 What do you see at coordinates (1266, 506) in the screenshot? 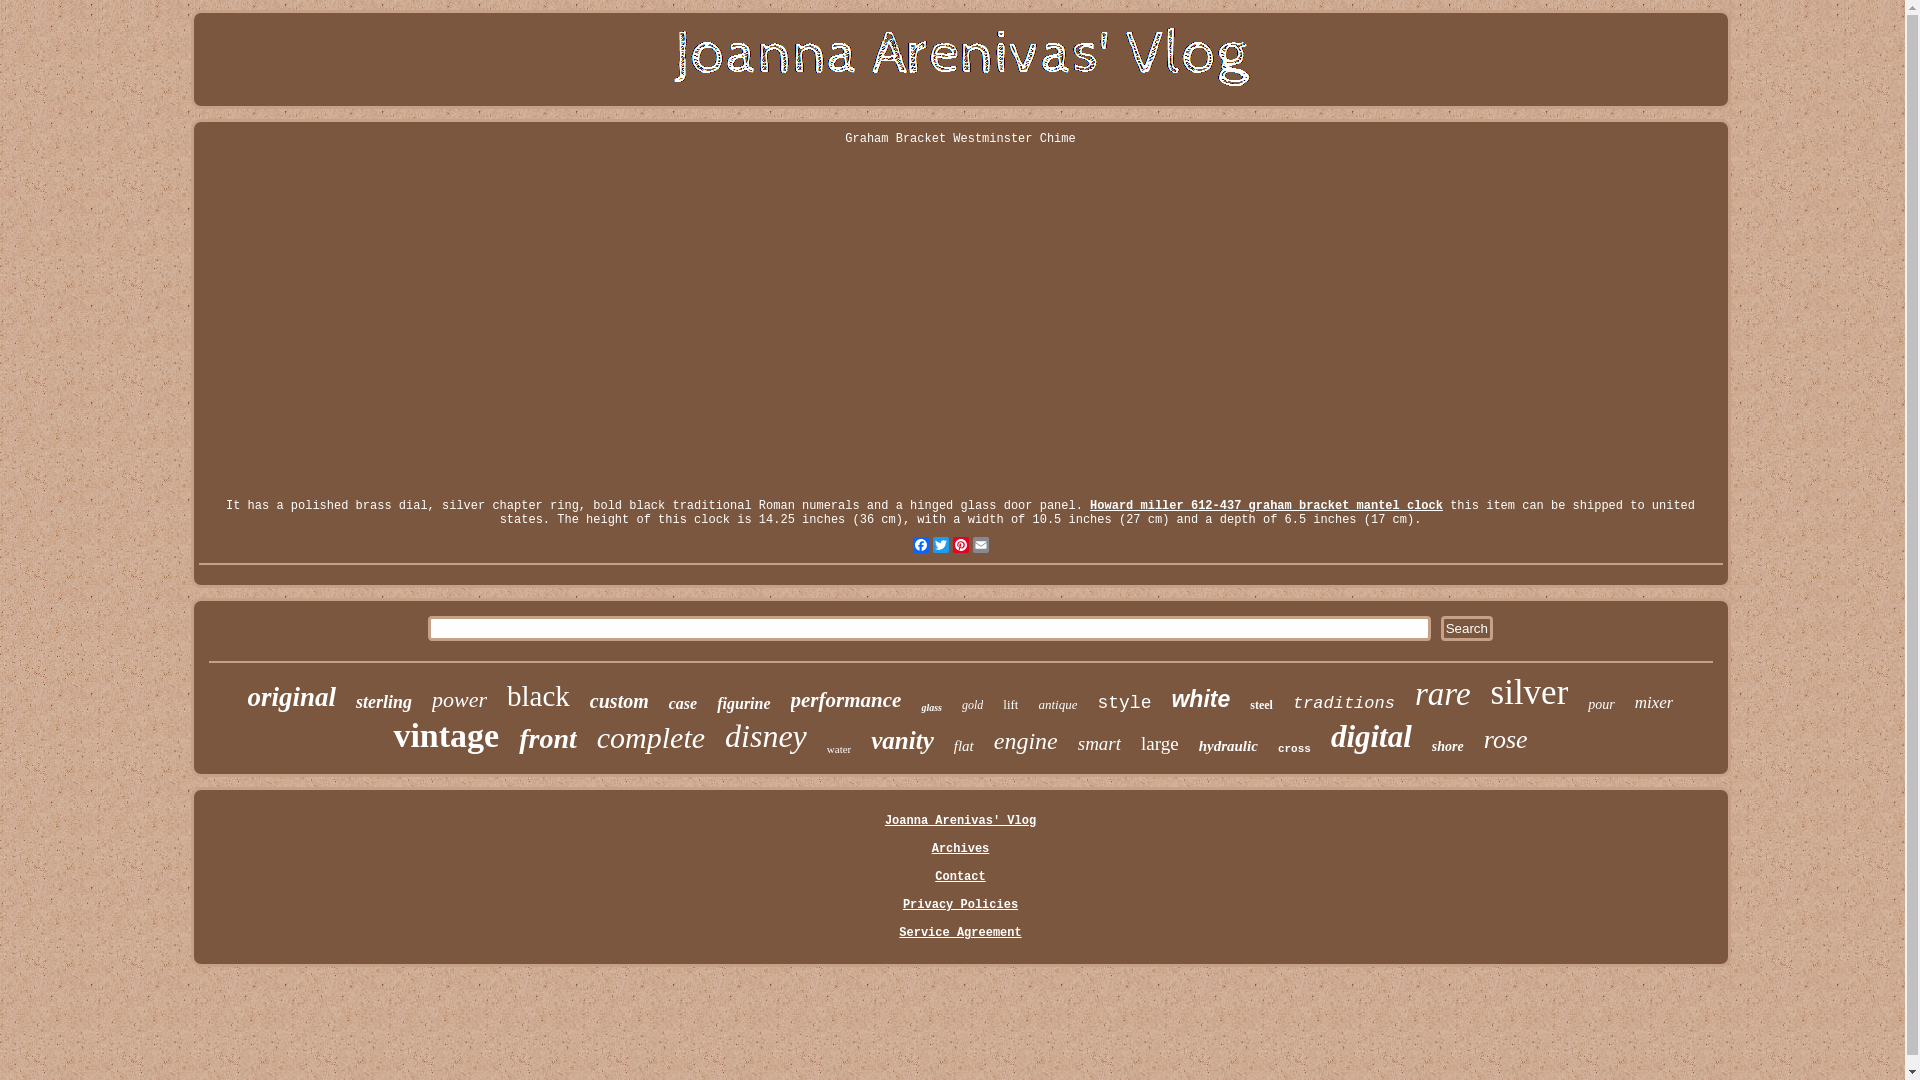
I see `Howard miller 612-437 graham bracket mantel clock` at bounding box center [1266, 506].